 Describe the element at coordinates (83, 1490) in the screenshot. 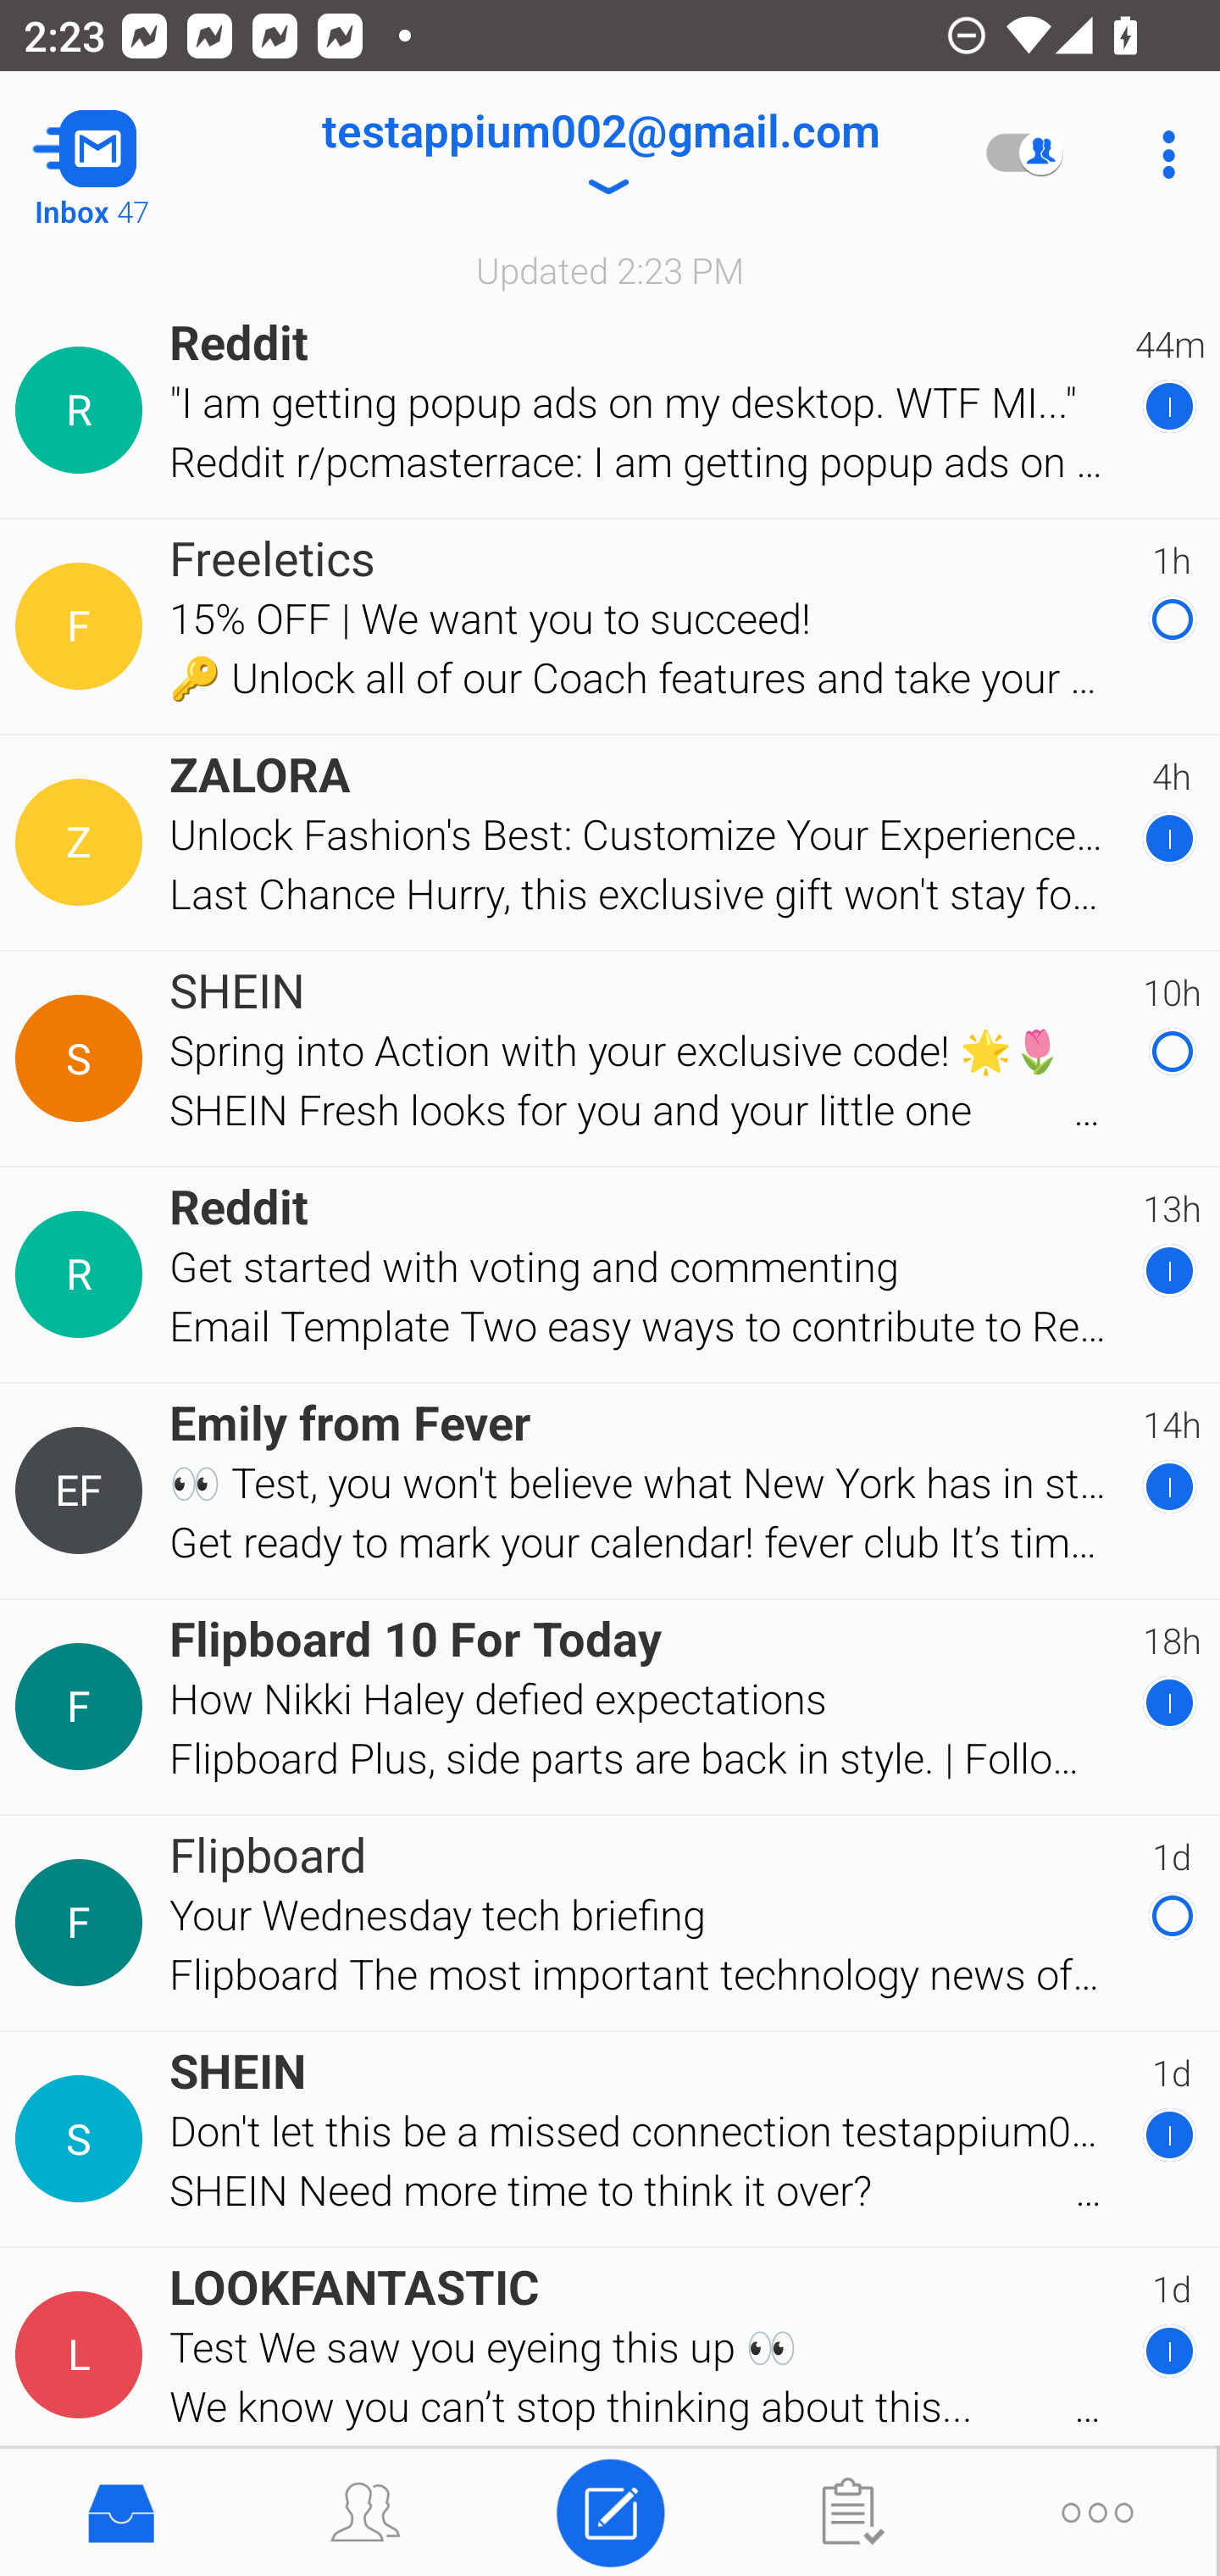

I see `Contact Details` at that location.